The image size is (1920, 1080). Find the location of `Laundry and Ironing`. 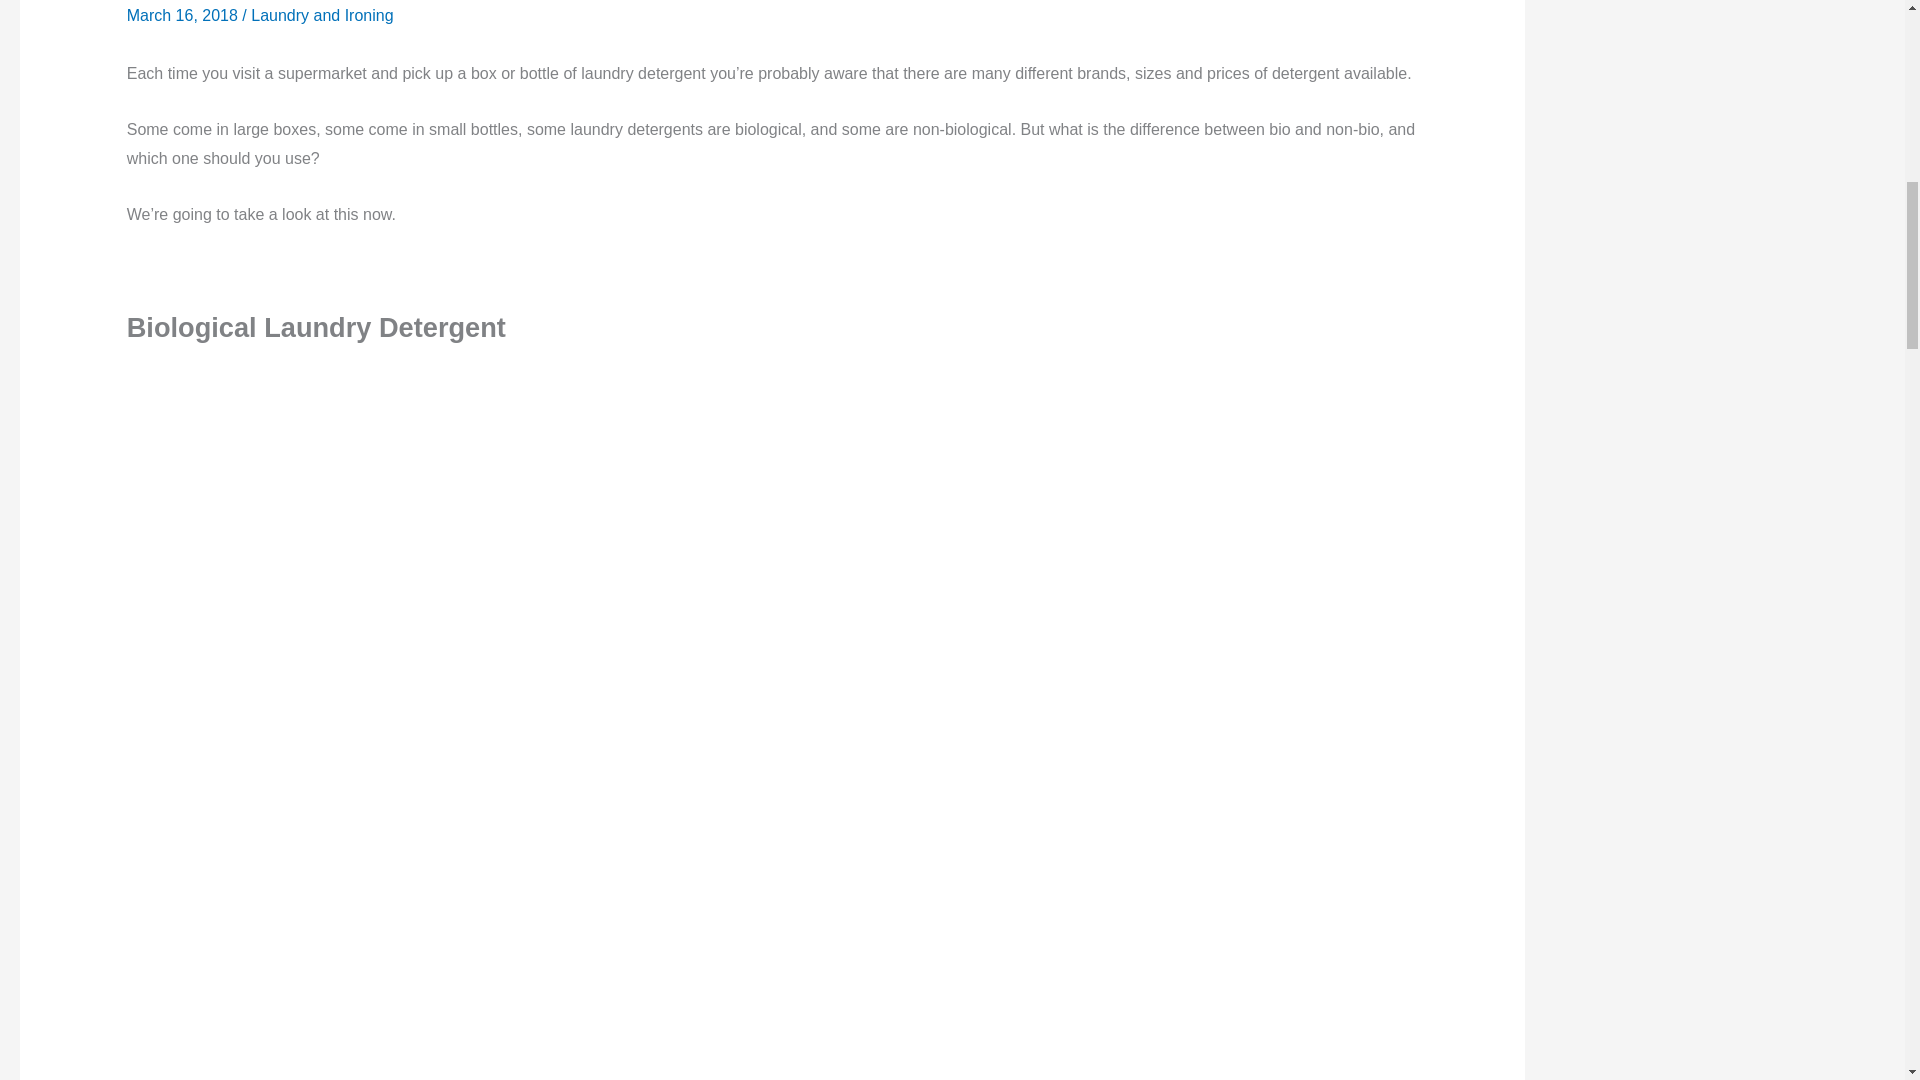

Laundry and Ironing is located at coordinates (322, 14).